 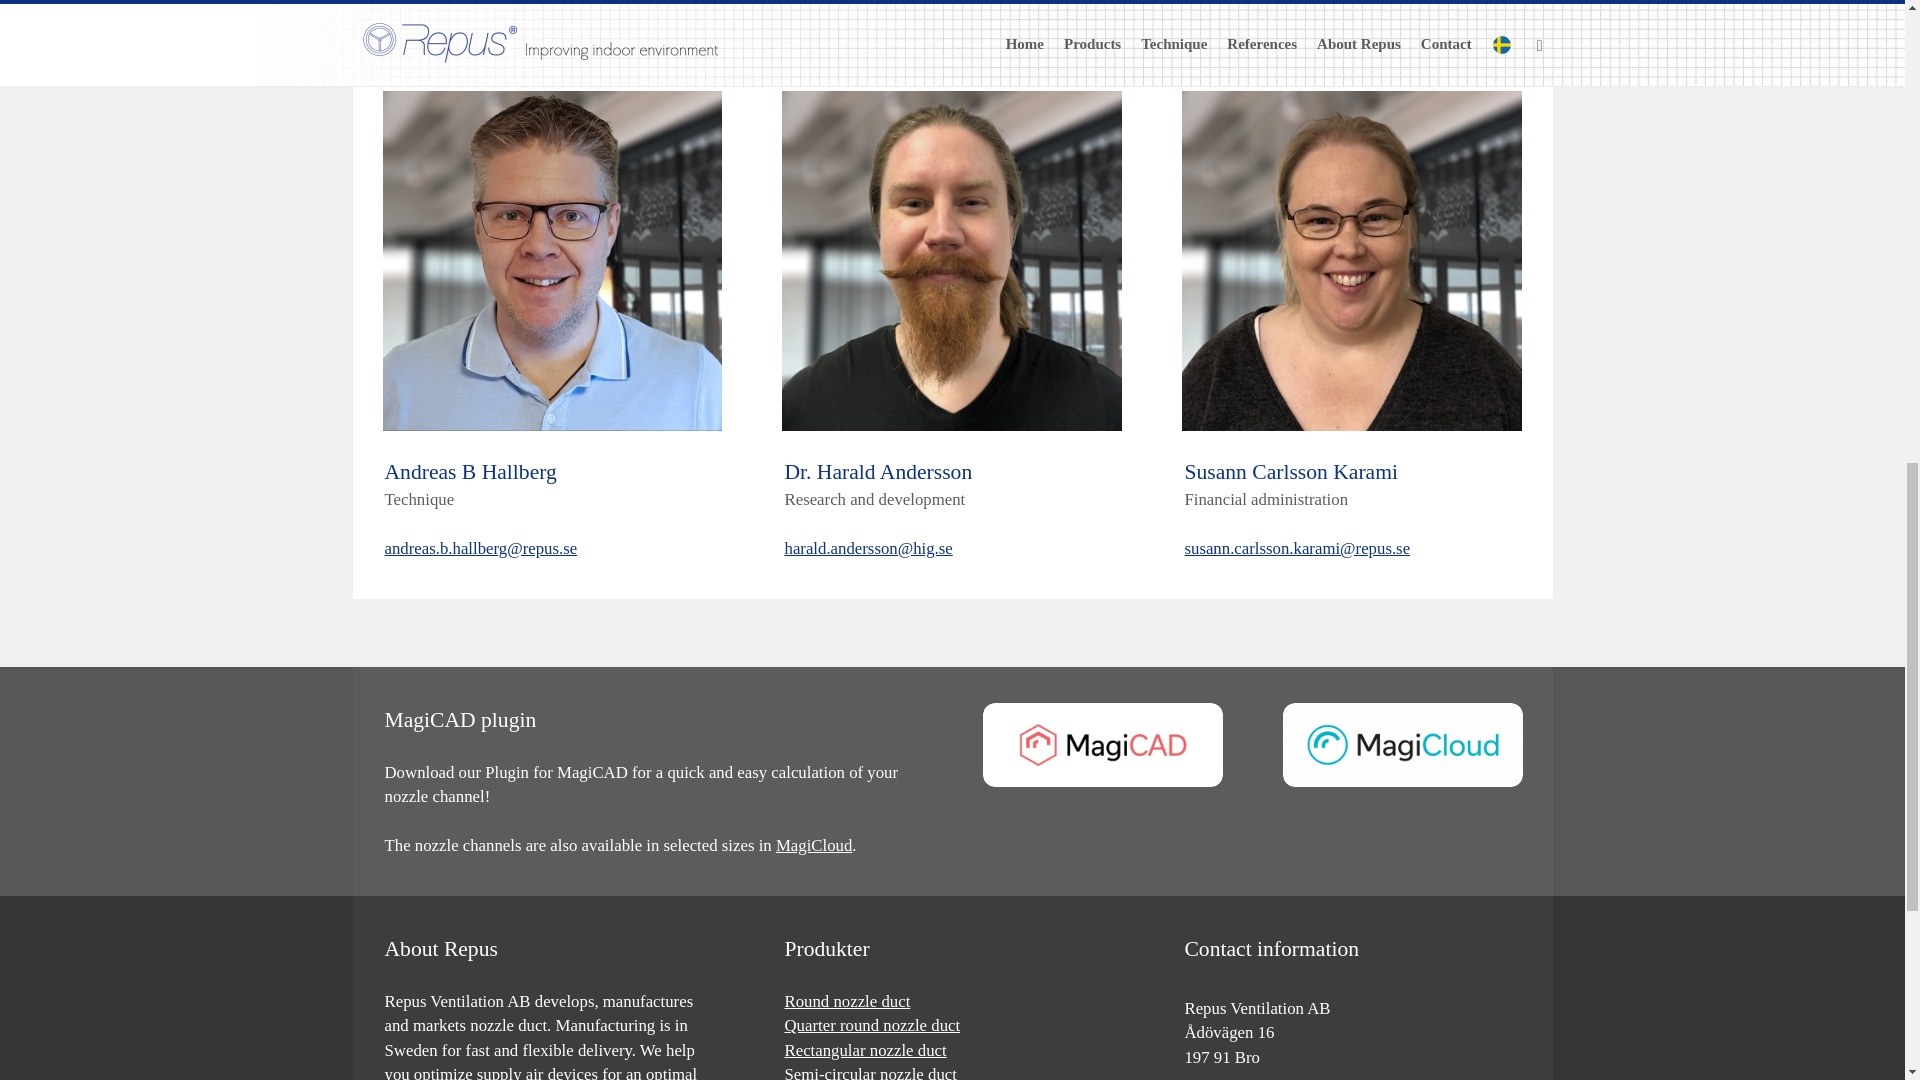 What do you see at coordinates (846, 1001) in the screenshot?
I see `Round nozzle duct` at bounding box center [846, 1001].